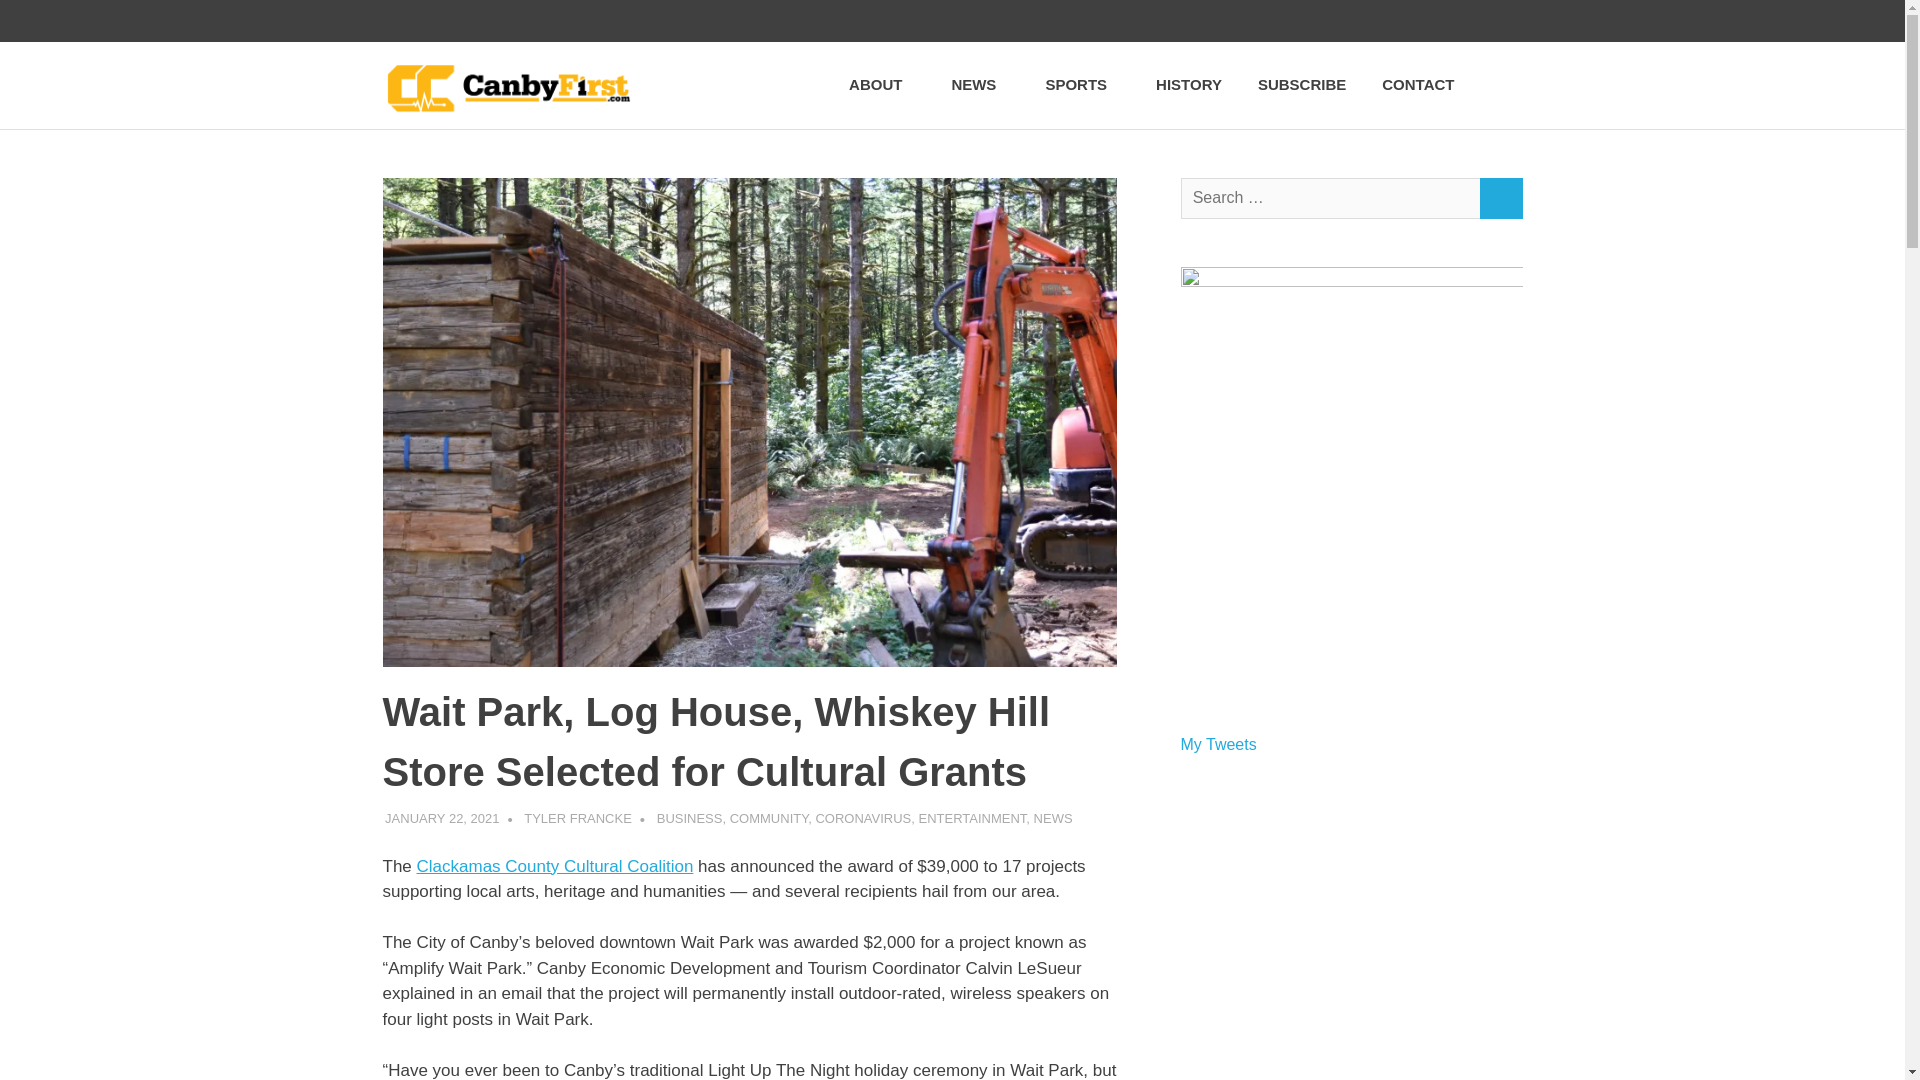 This screenshot has width=1920, height=1080. Describe the element at coordinates (1501, 21) in the screenshot. I see `Spotify` at that location.